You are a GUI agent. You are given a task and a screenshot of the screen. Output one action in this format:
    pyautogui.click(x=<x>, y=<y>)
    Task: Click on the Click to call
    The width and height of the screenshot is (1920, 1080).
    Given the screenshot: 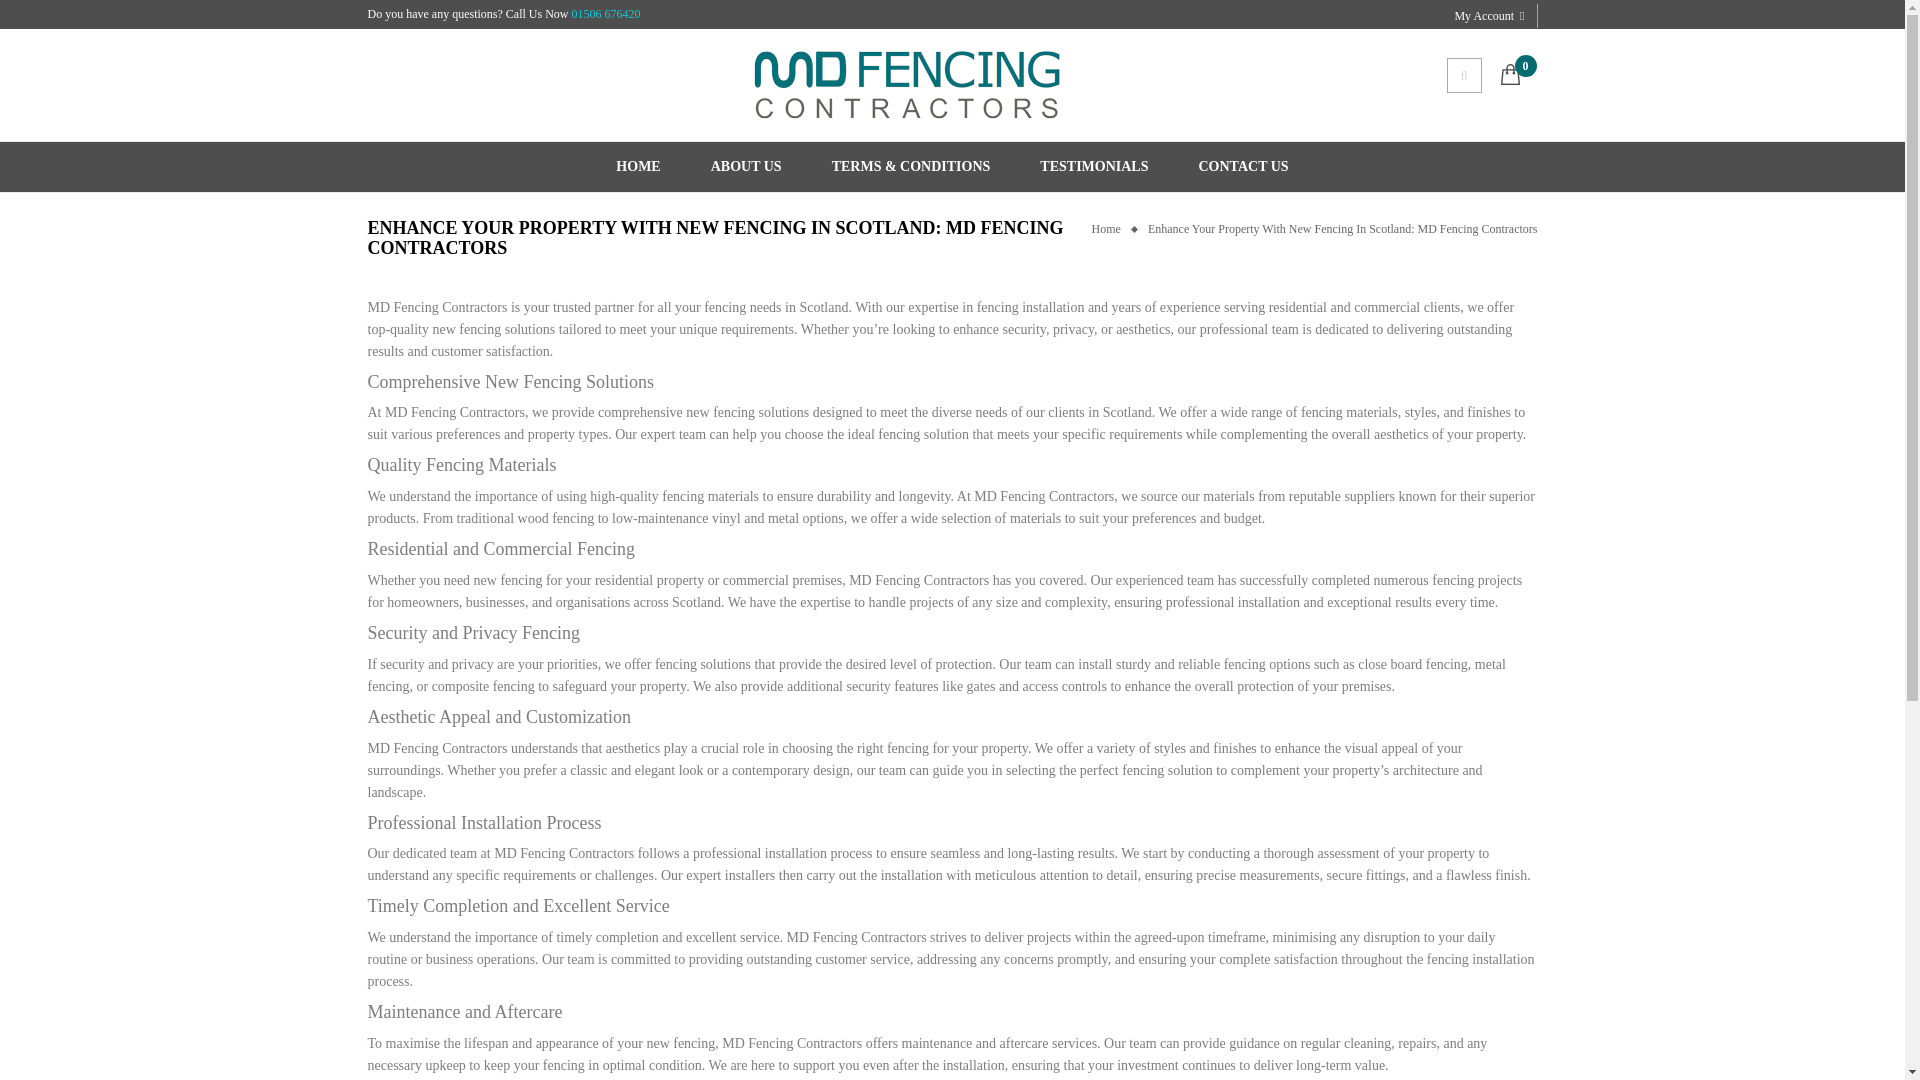 What is the action you would take?
    pyautogui.click(x=604, y=13)
    